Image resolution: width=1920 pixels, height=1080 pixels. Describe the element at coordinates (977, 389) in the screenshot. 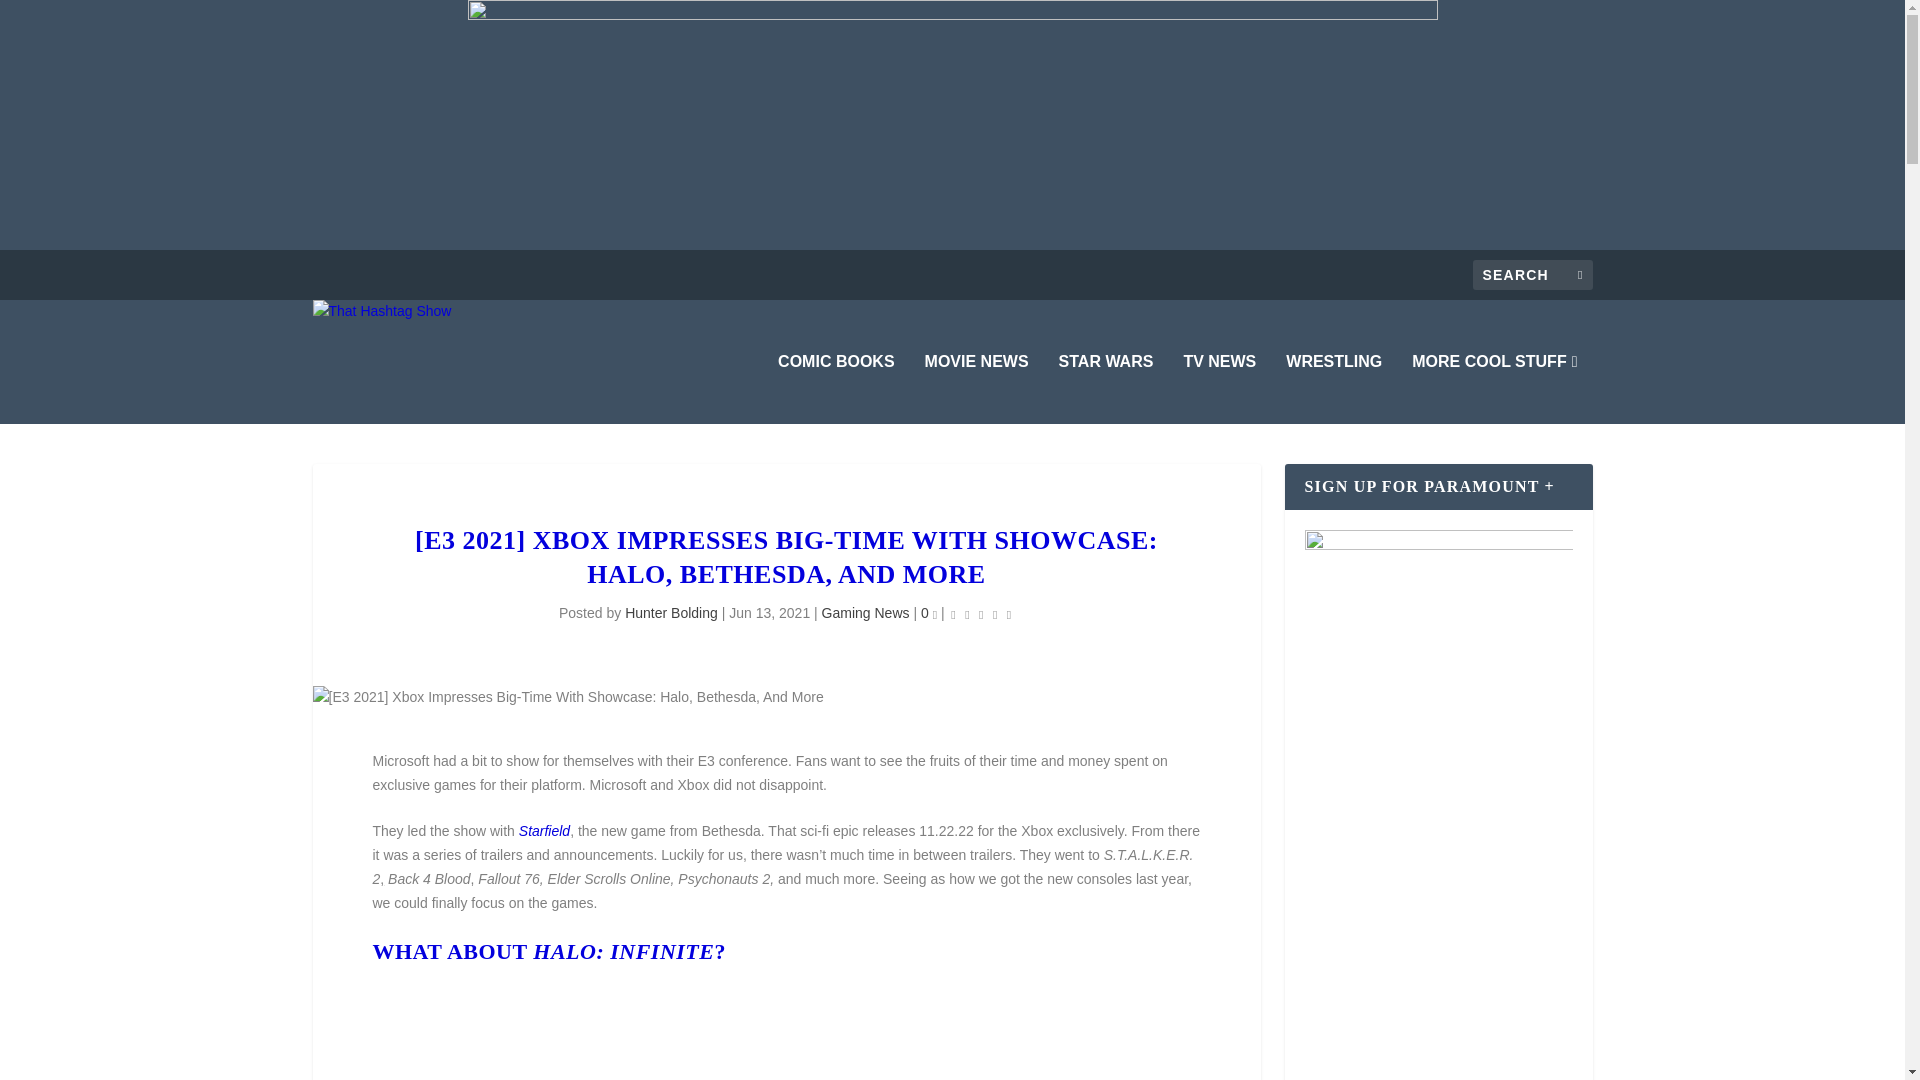

I see `MOVIE NEWS` at that location.